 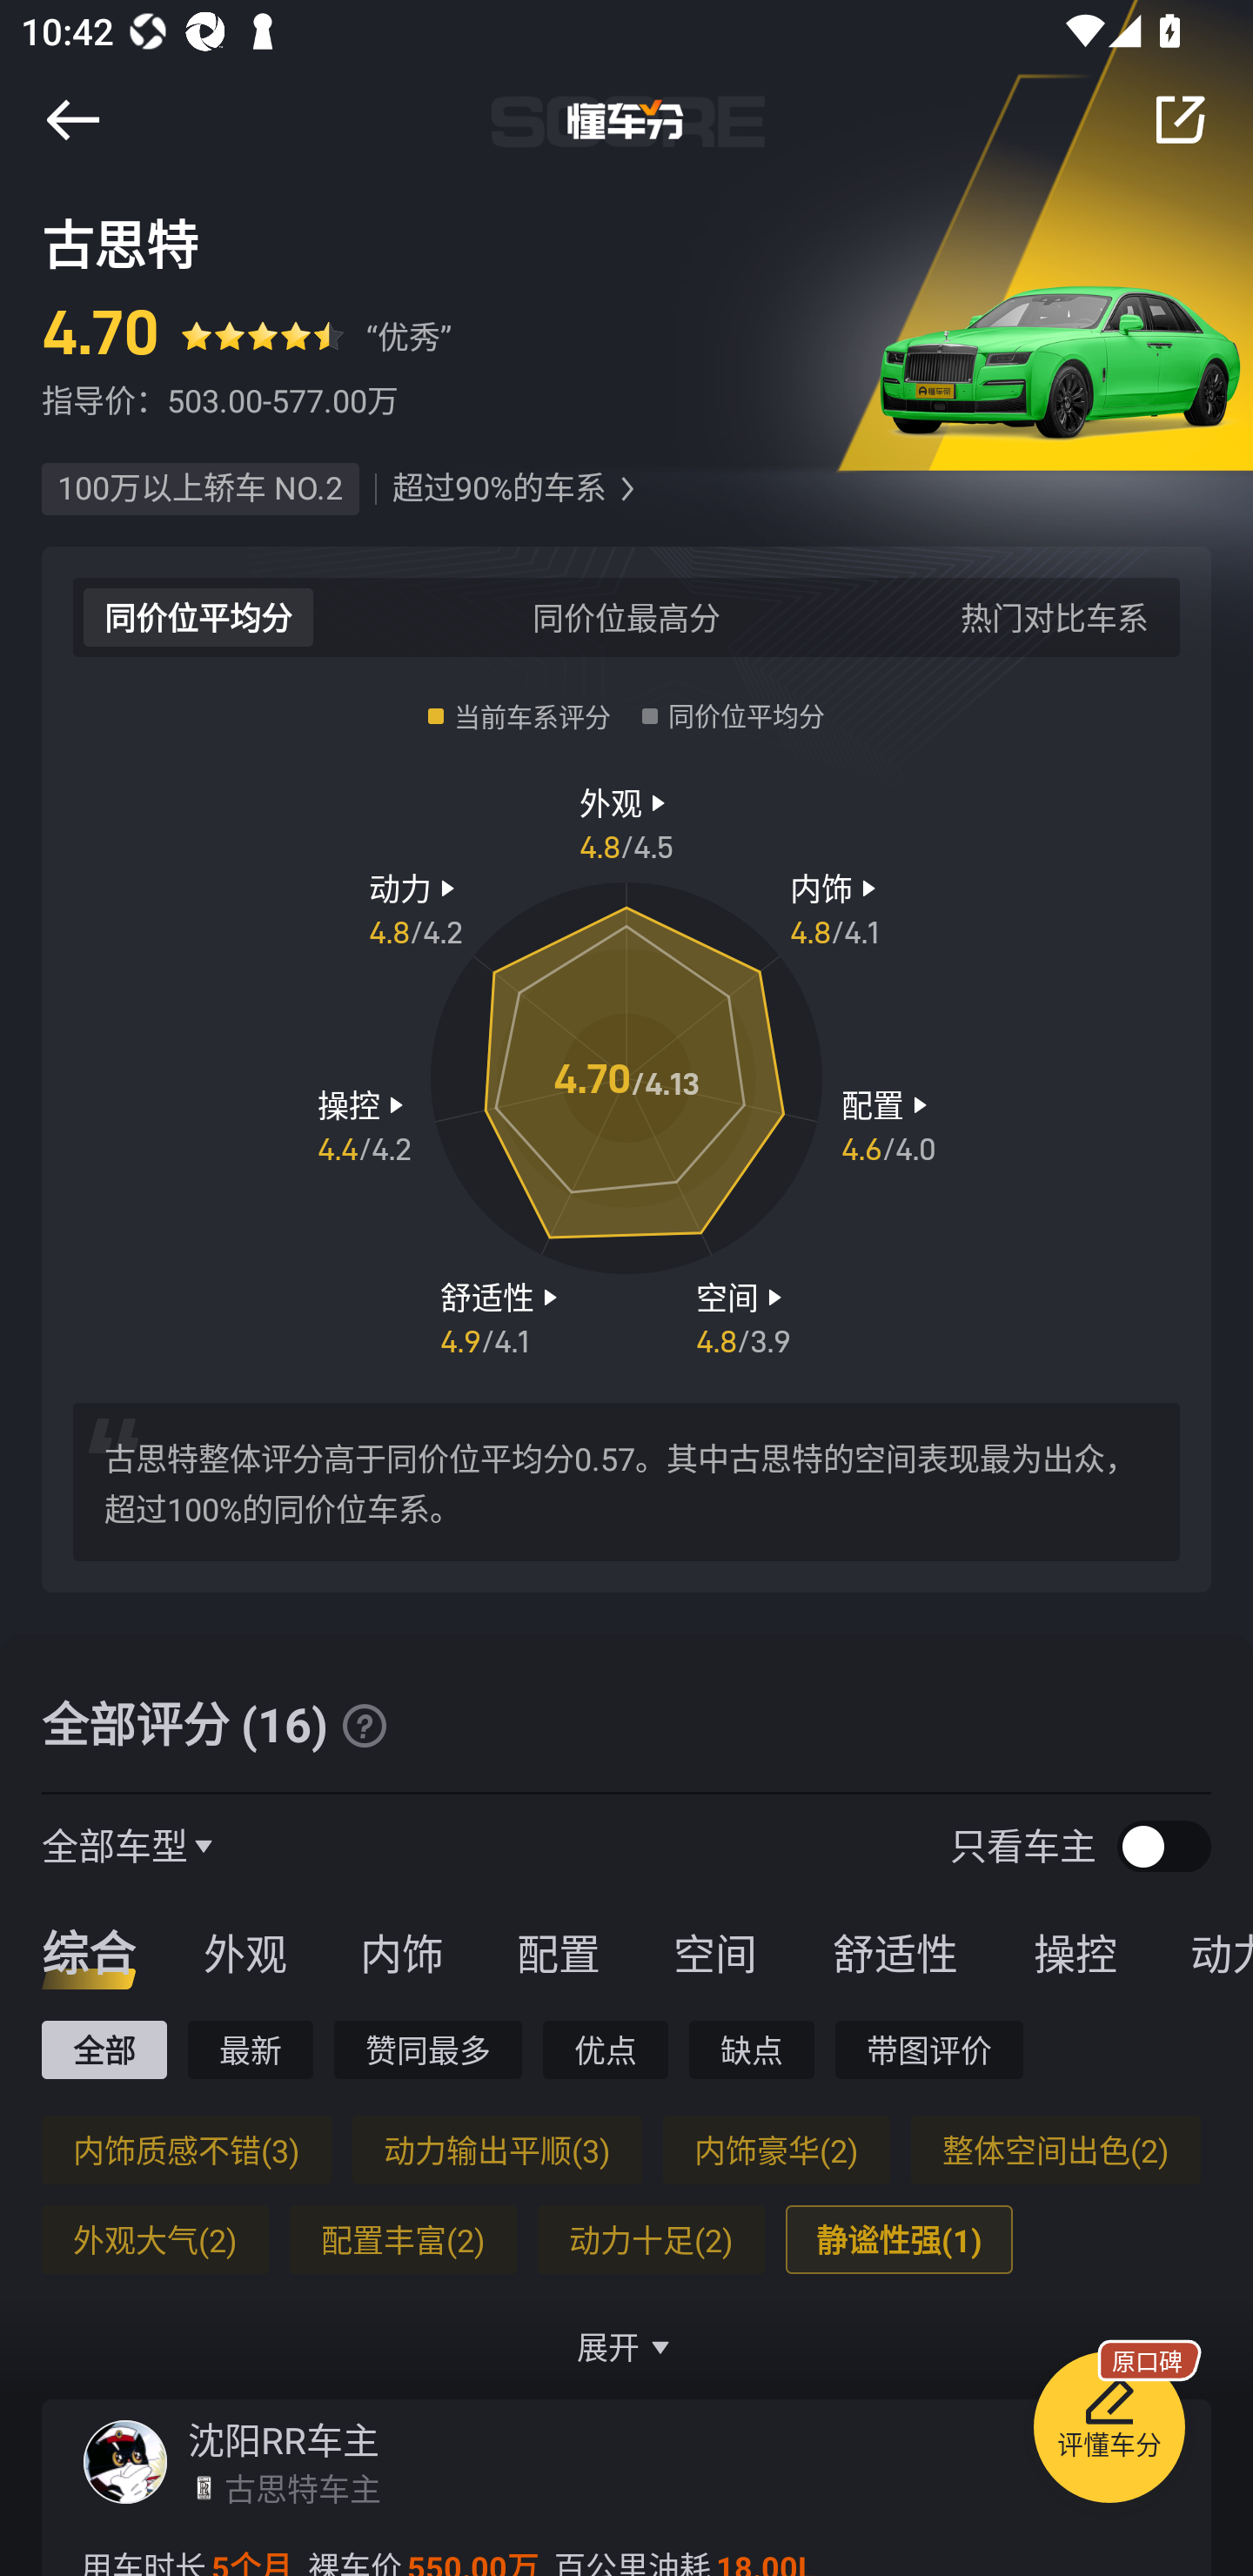 I want to click on 古思特车主, so click(x=302, y=2488).